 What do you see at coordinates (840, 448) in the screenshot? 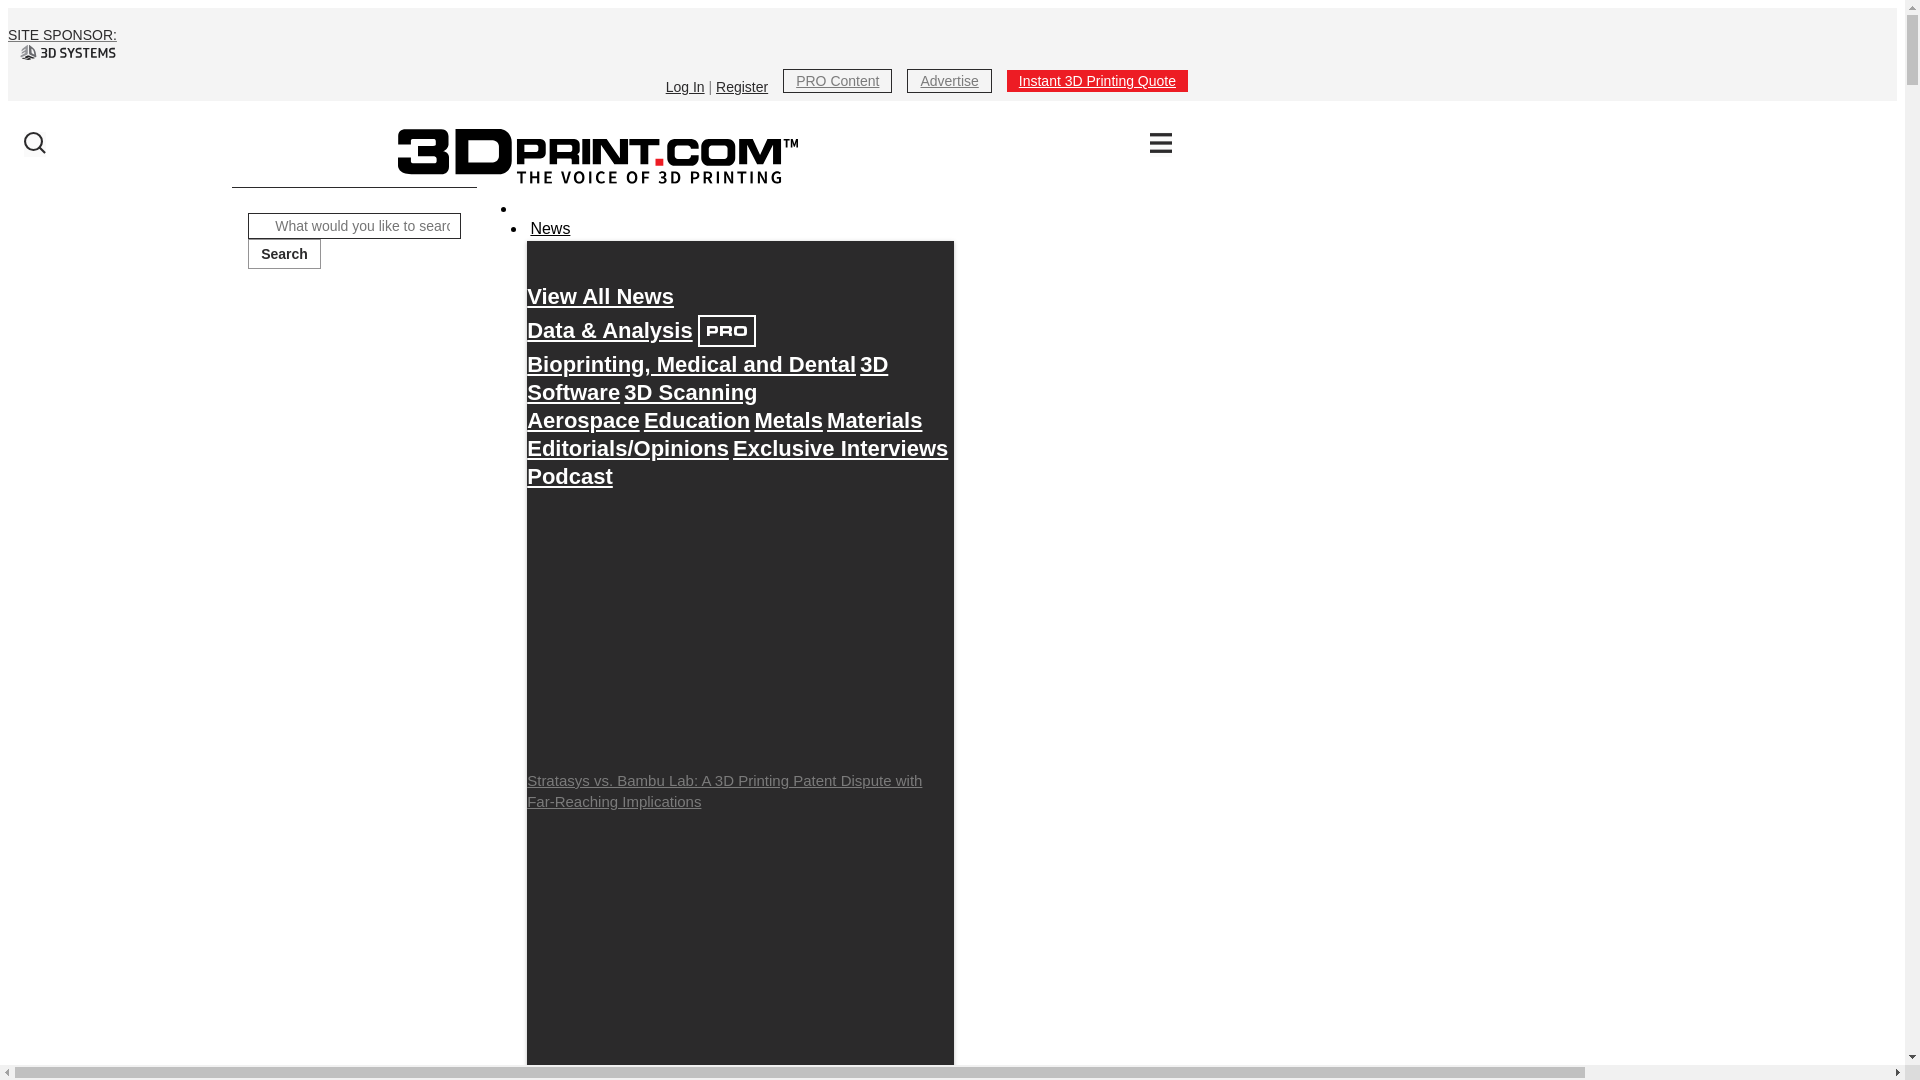
I see `Exclusive Interviews` at bounding box center [840, 448].